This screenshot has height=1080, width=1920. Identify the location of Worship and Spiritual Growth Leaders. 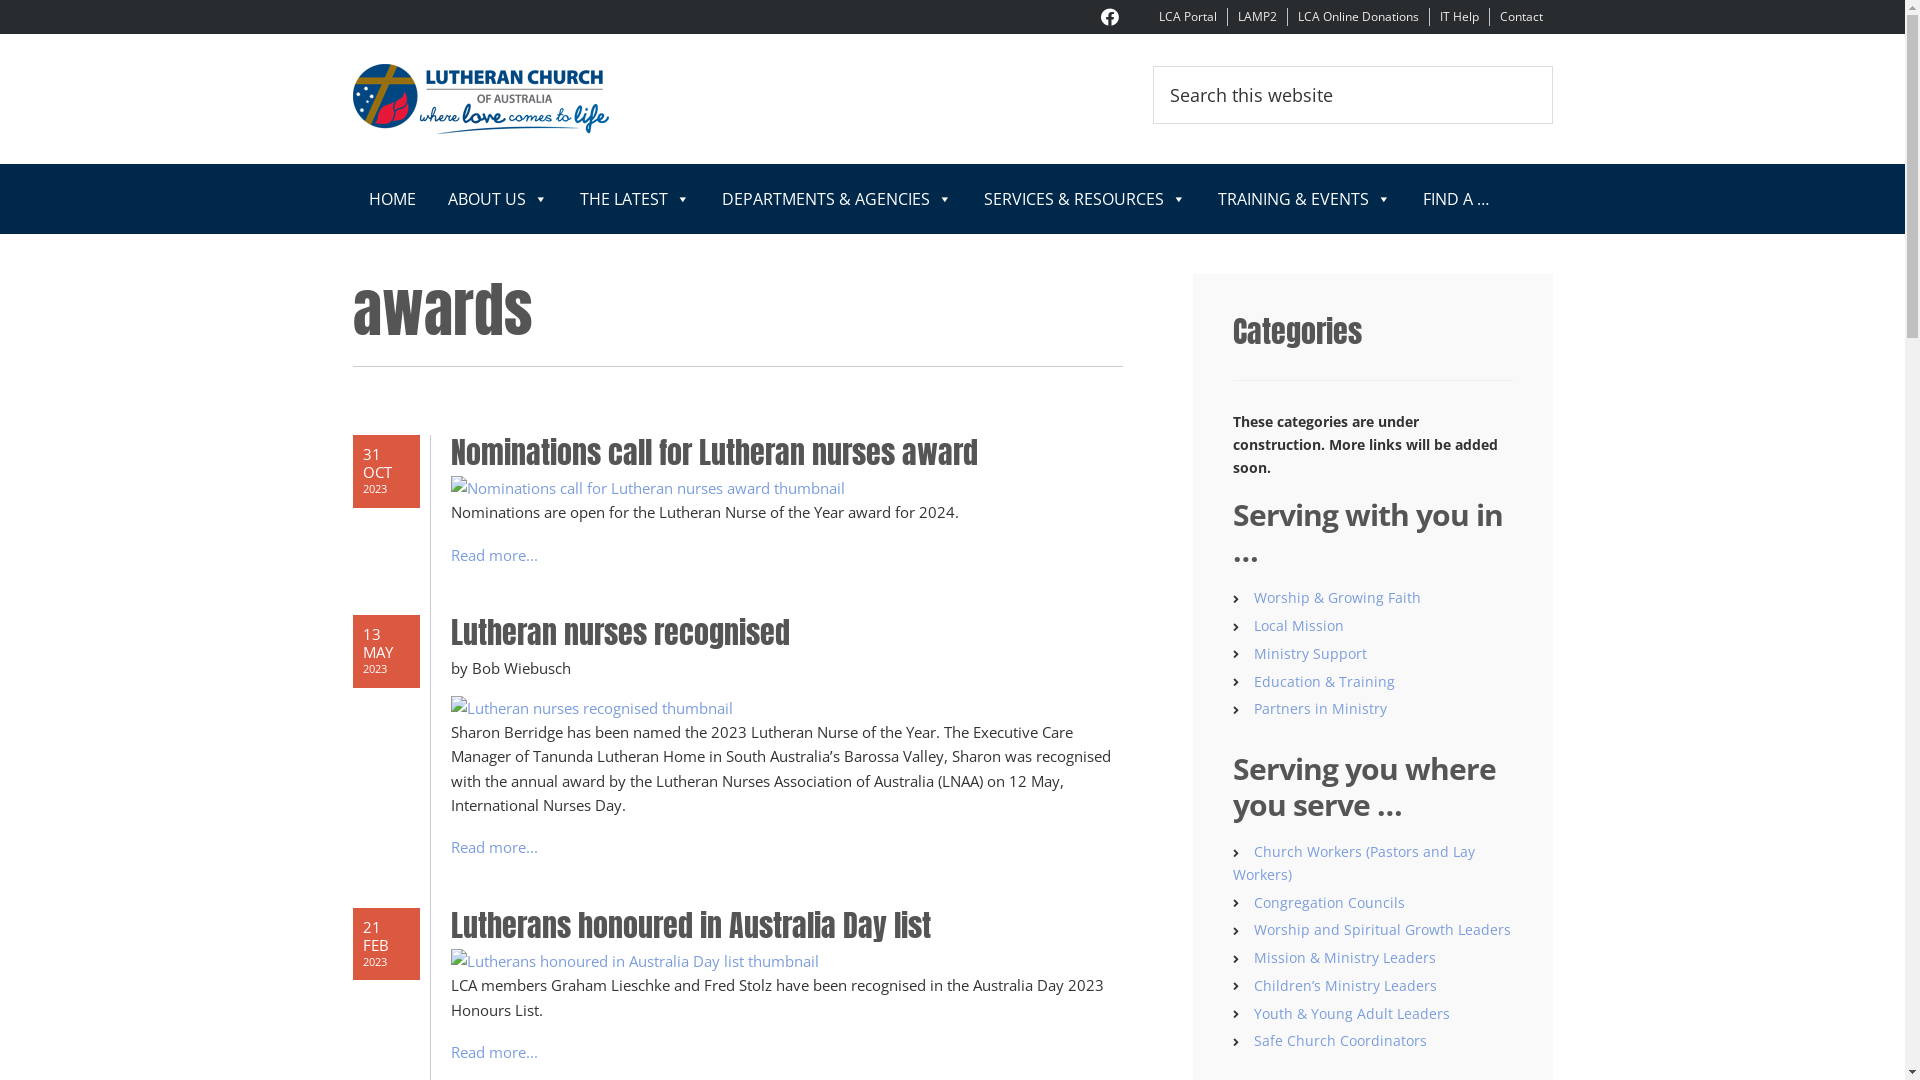
(1382, 930).